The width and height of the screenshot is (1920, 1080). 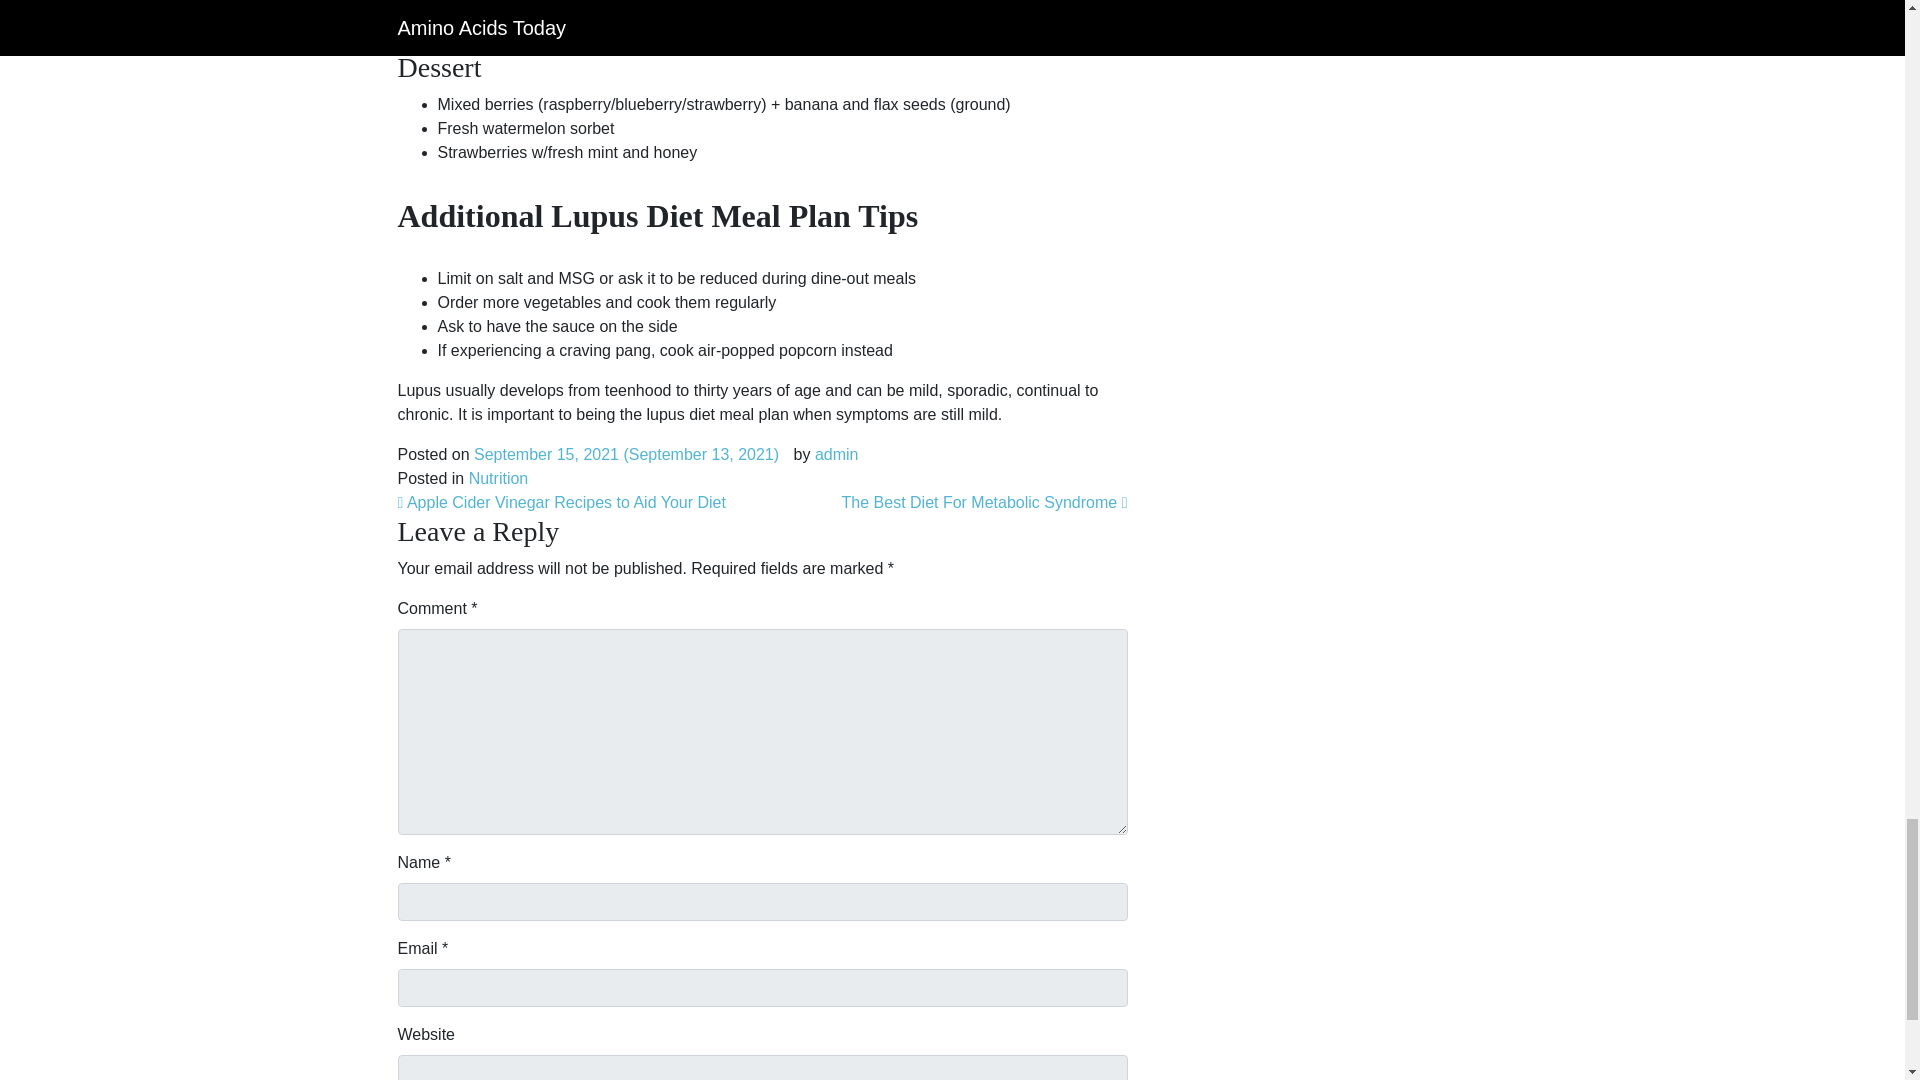 I want to click on admin, so click(x=836, y=454).